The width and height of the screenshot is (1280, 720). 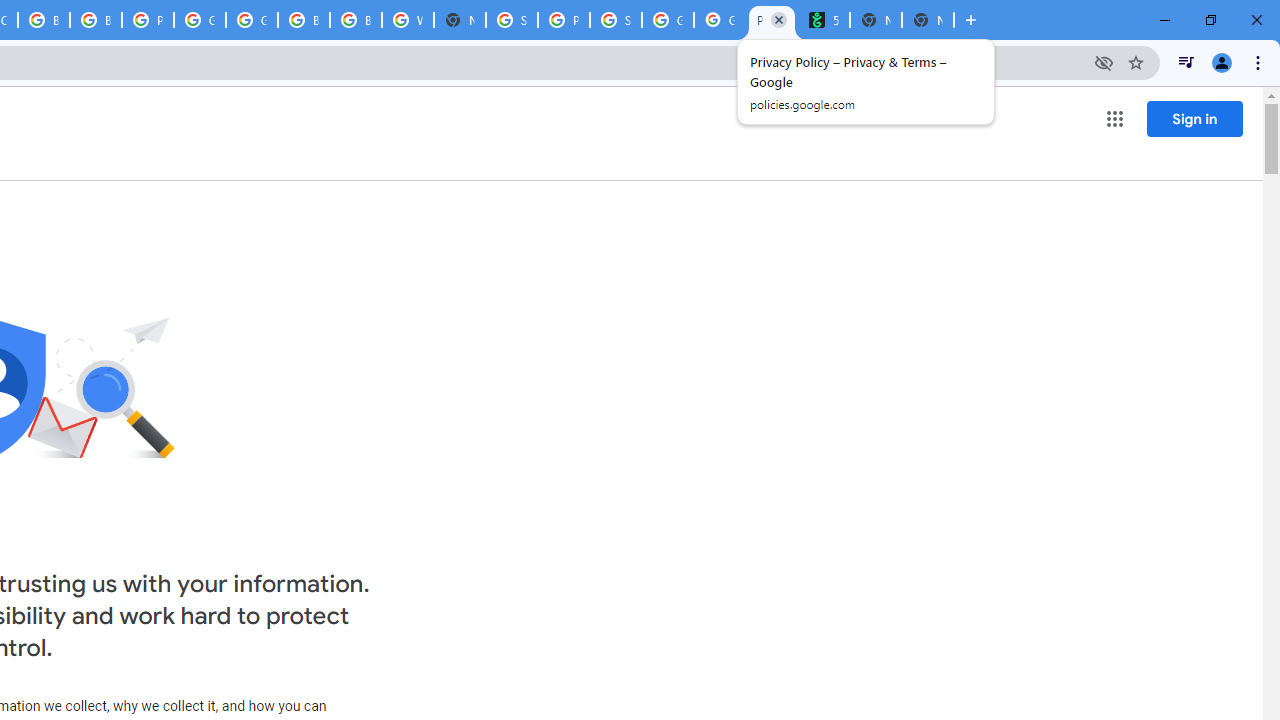 What do you see at coordinates (44, 20) in the screenshot?
I see `Browse Chrome as a guest - Computer - Google Chrome Help` at bounding box center [44, 20].